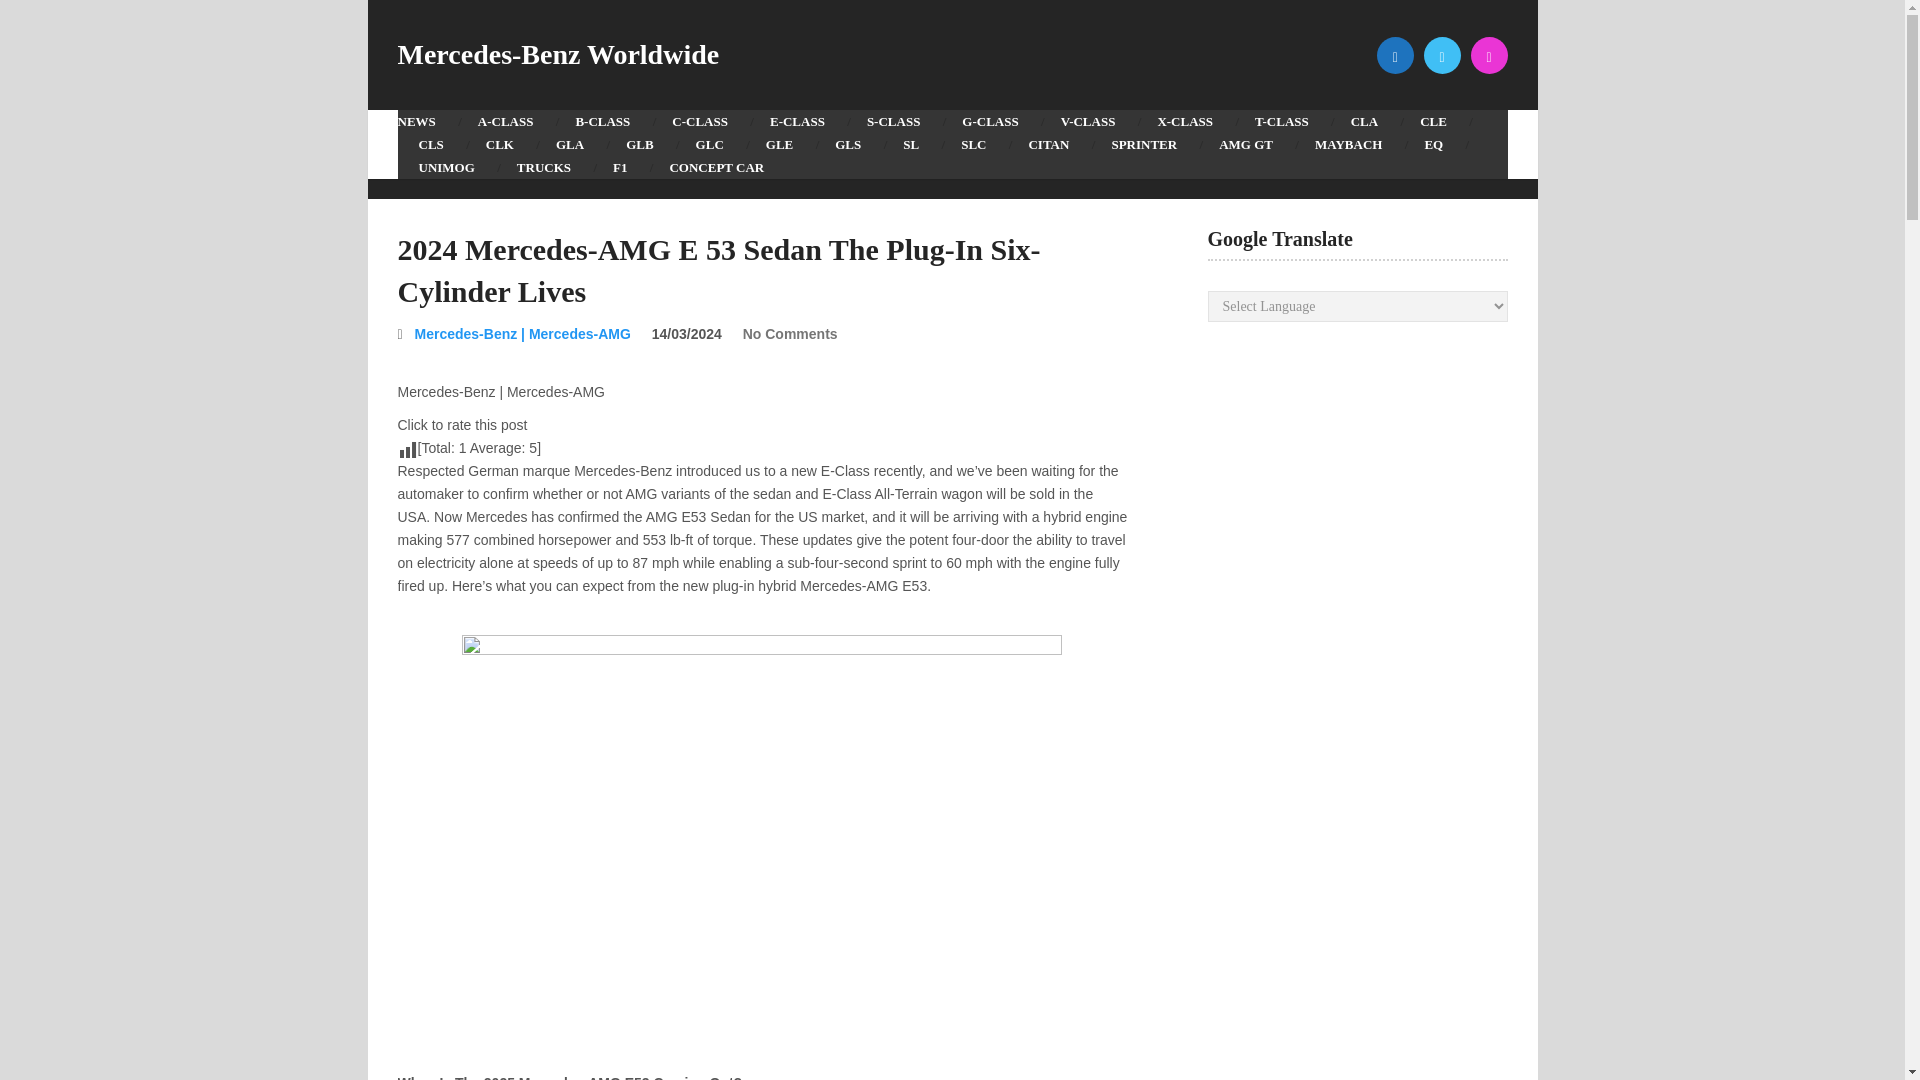  What do you see at coordinates (1434, 121) in the screenshot?
I see `CLE` at bounding box center [1434, 121].